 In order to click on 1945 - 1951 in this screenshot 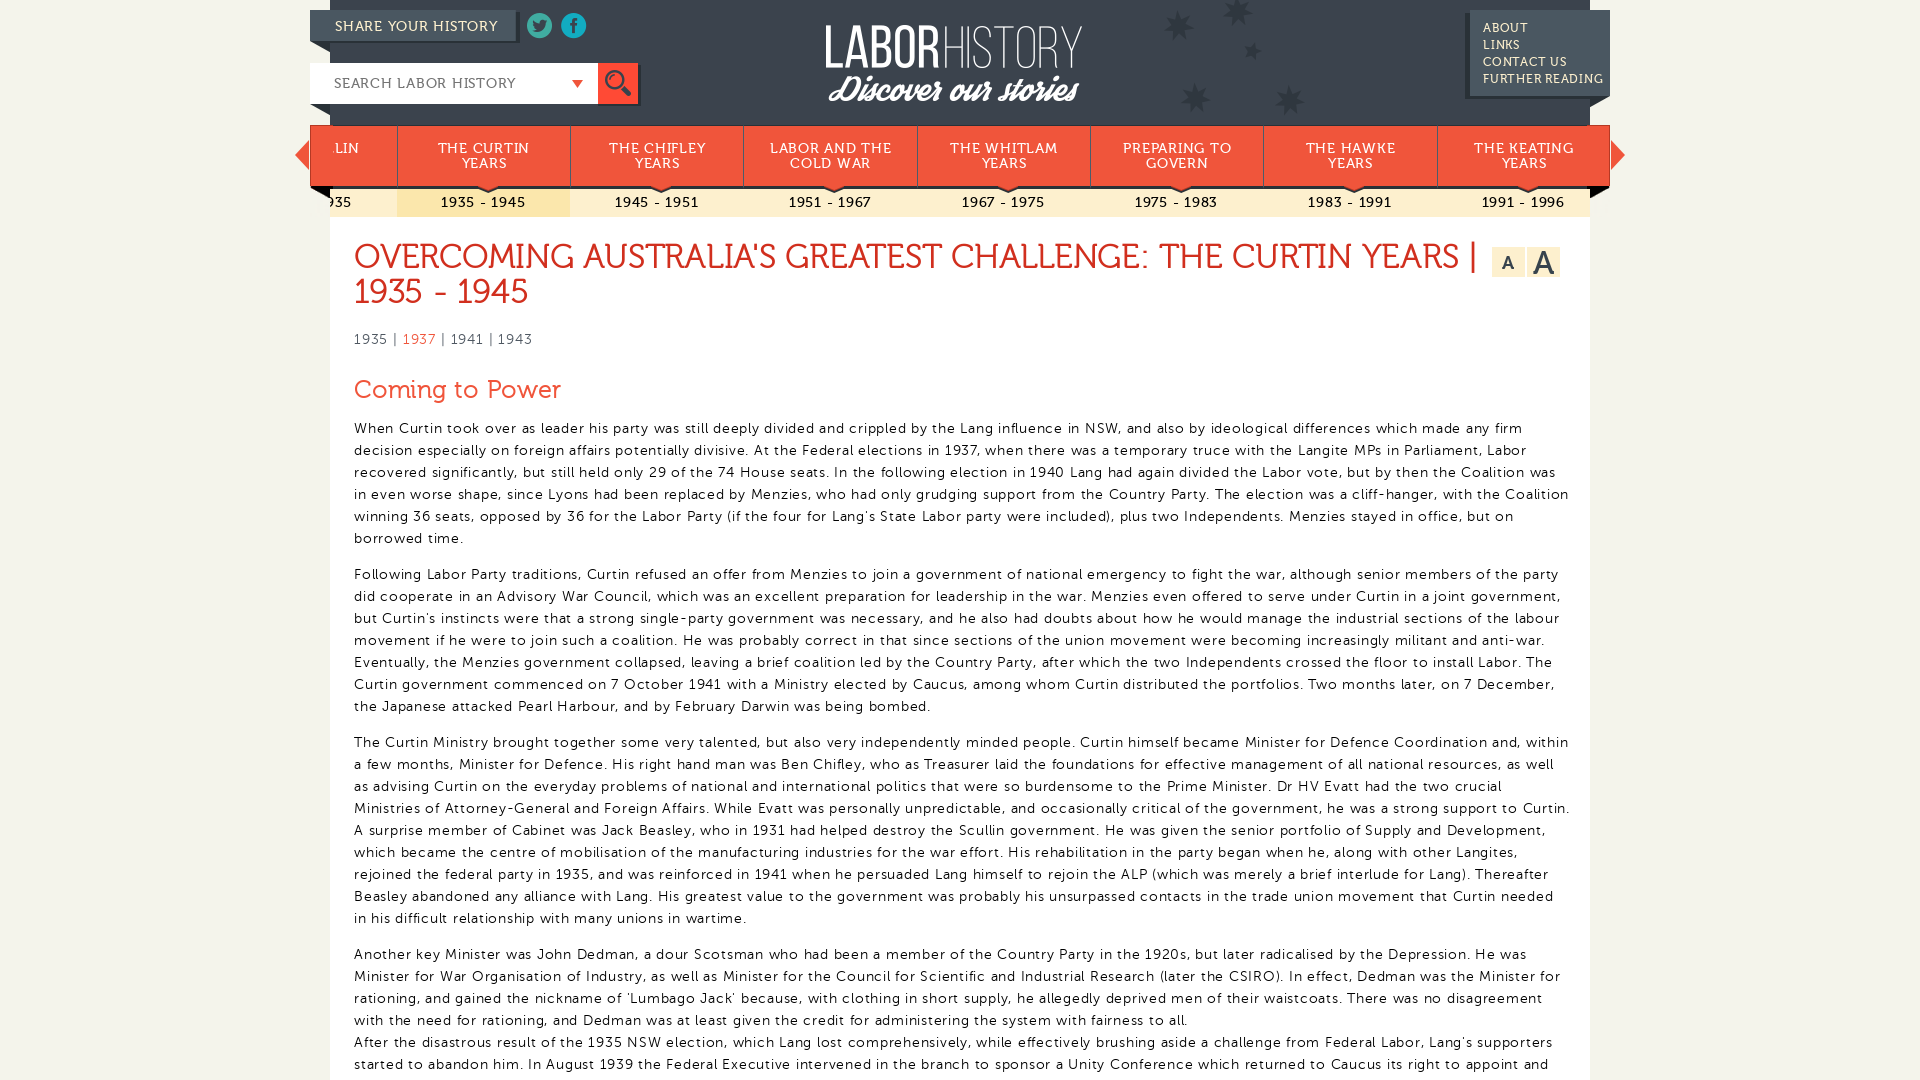, I will do `click(656, 202)`.